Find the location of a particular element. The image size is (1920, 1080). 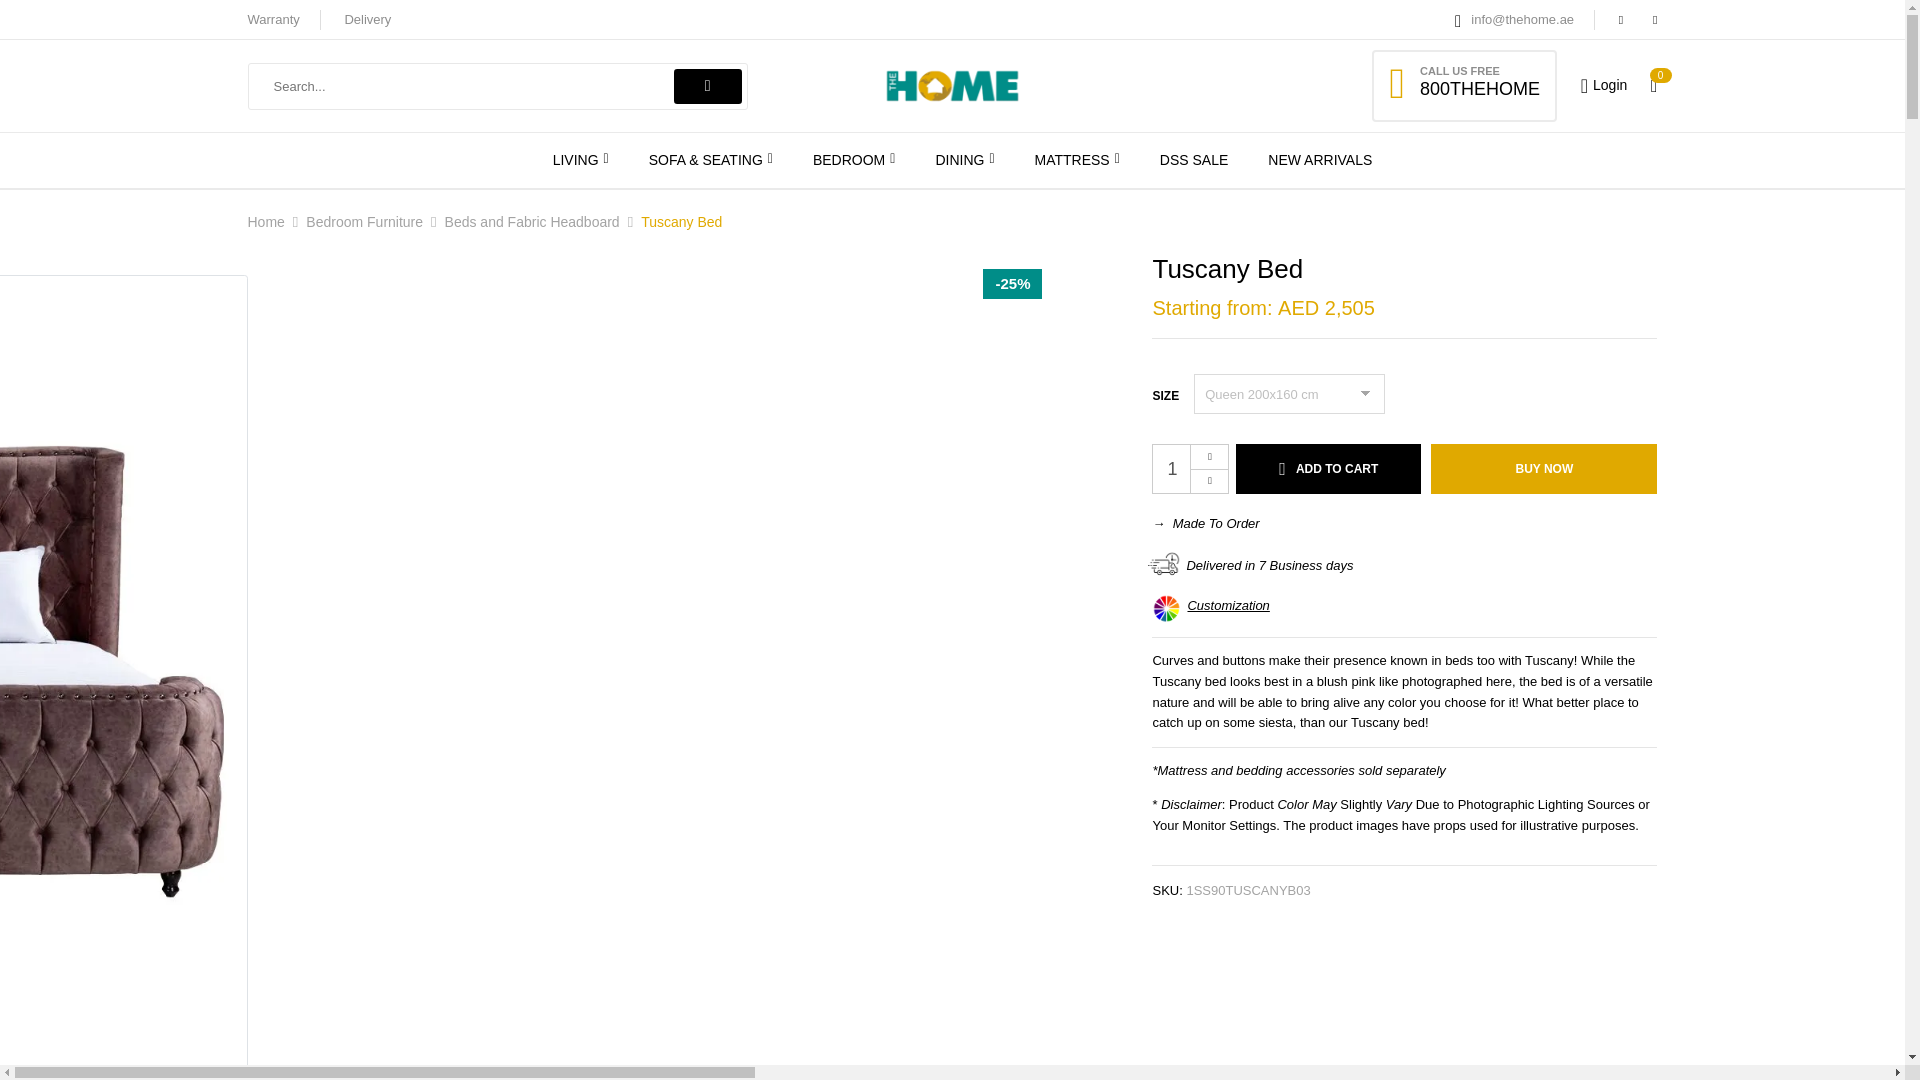

search is located at coordinates (707, 85).